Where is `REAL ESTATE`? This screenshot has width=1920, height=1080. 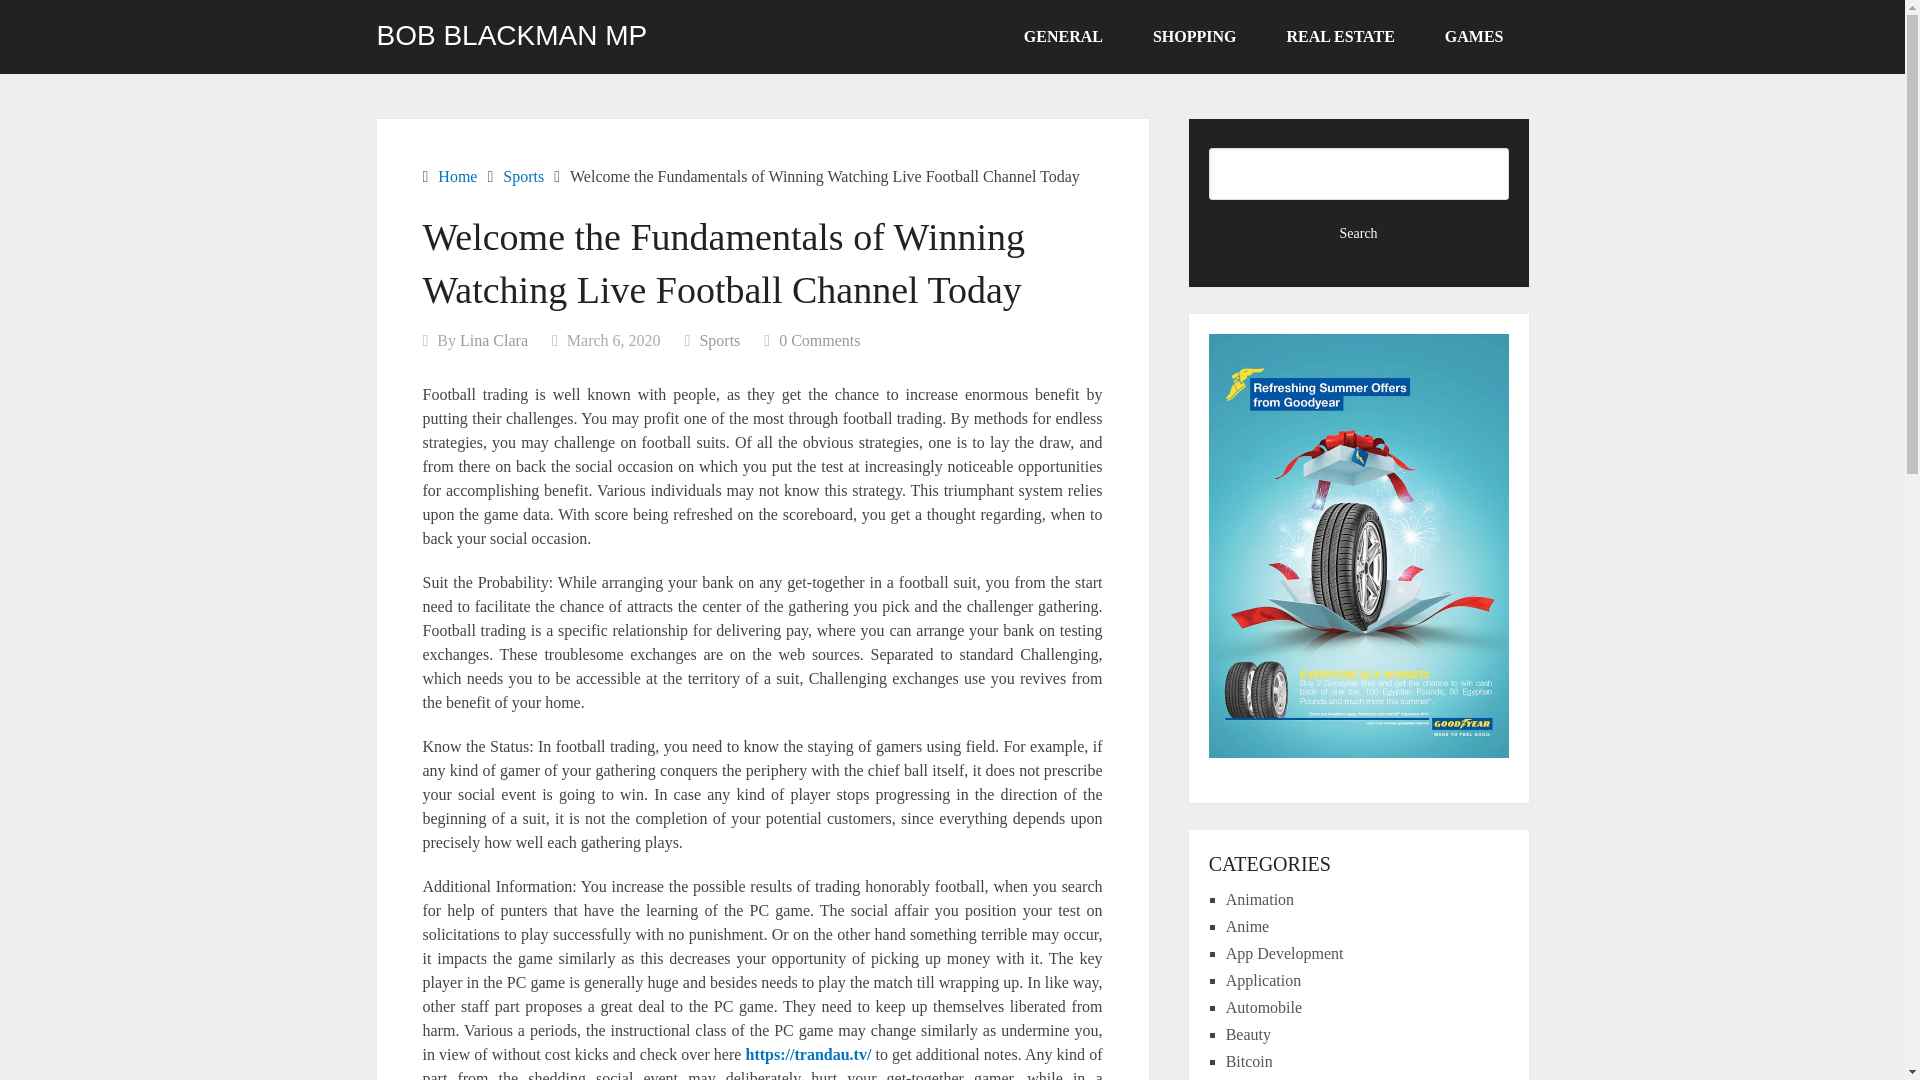 REAL ESTATE is located at coordinates (1340, 37).